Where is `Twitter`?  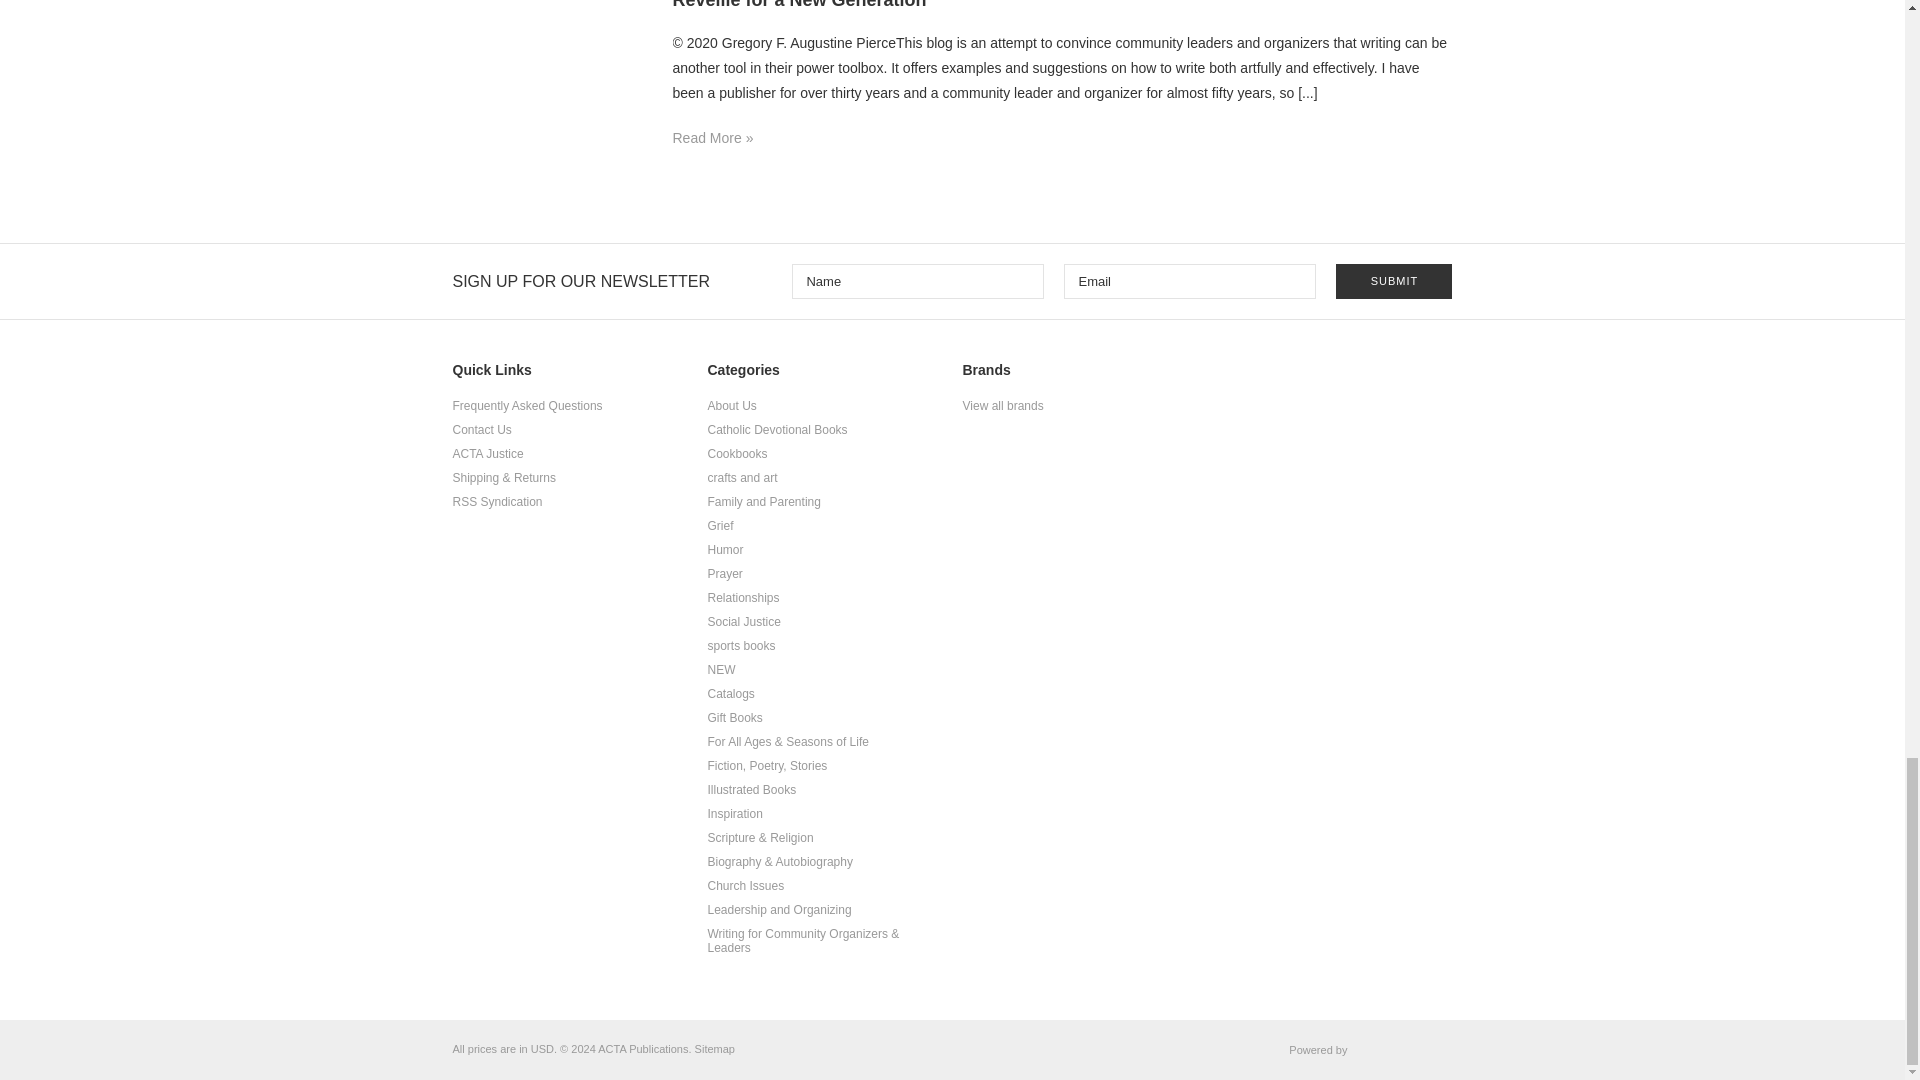 Twitter is located at coordinates (1352, 377).